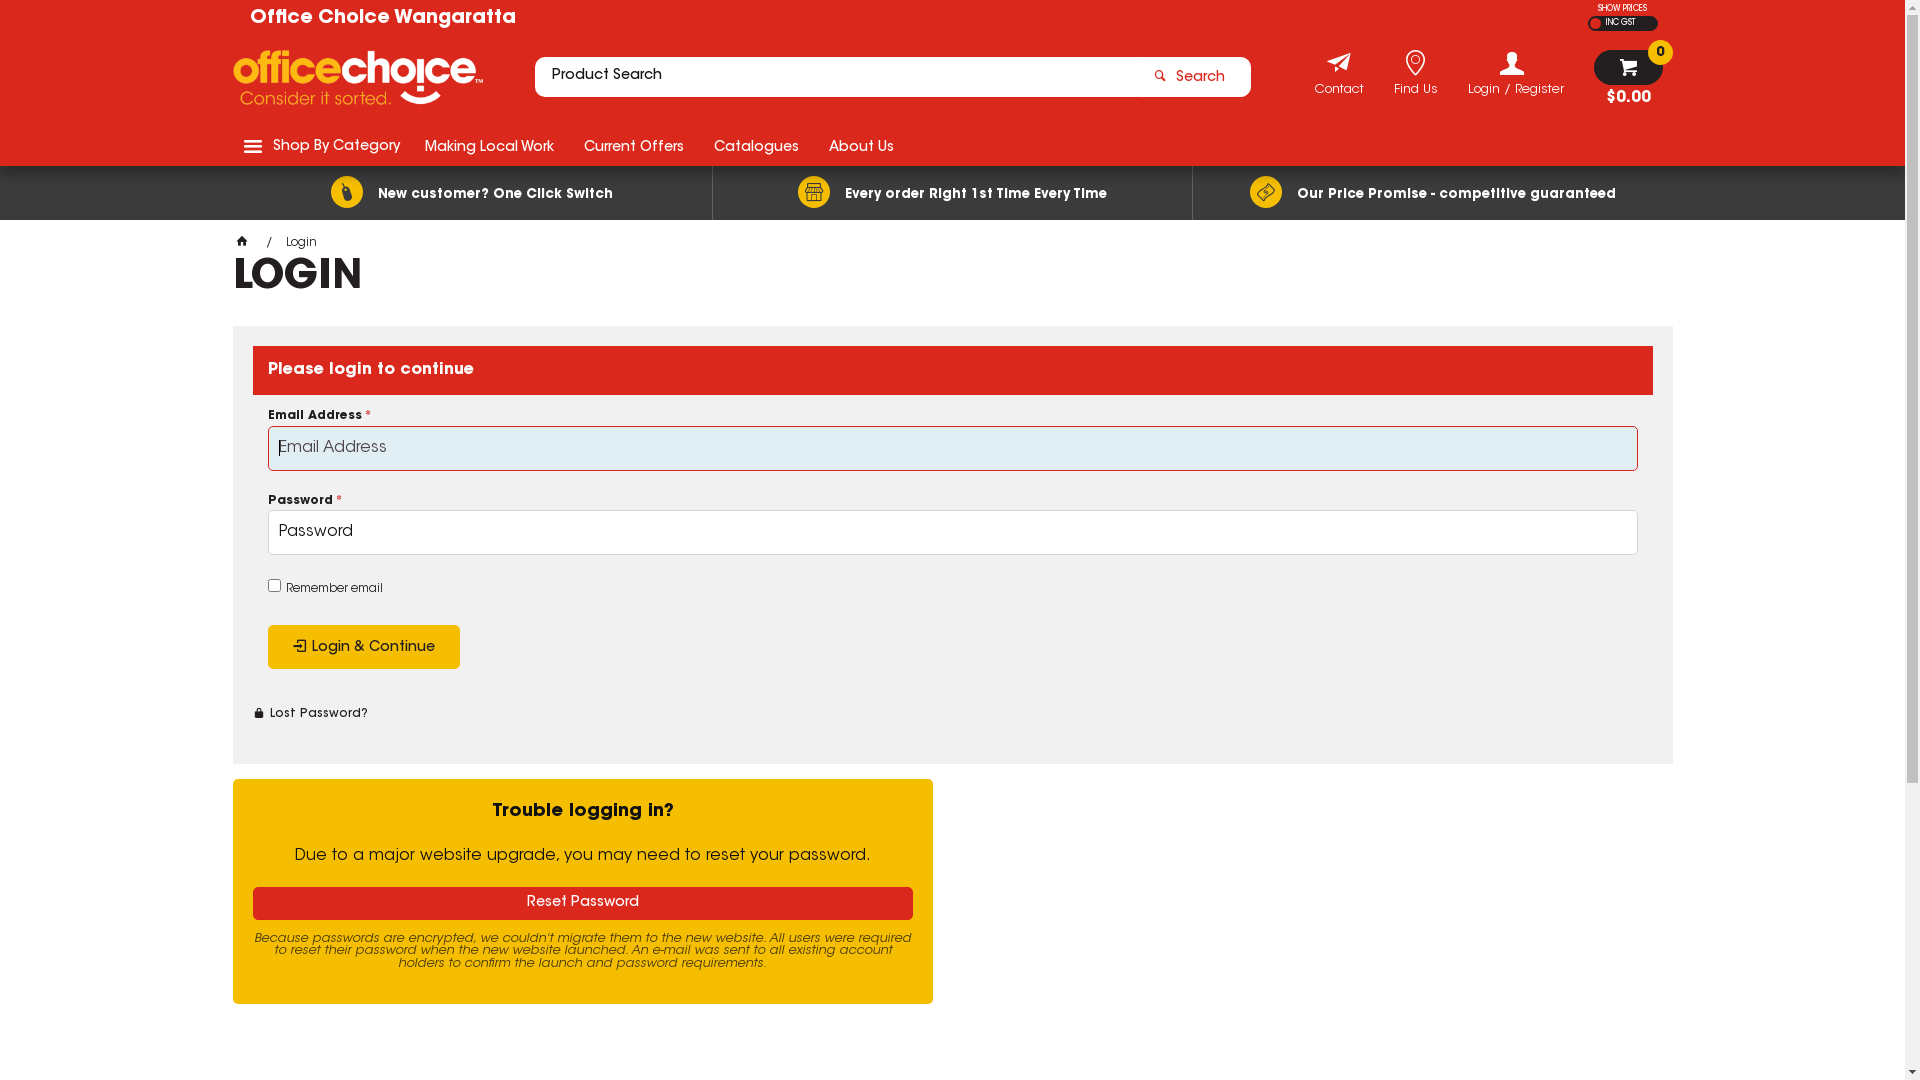 The width and height of the screenshot is (1920, 1080). Describe the element at coordinates (952, 193) in the screenshot. I see `Every order Right 1st Time Every Time` at that location.